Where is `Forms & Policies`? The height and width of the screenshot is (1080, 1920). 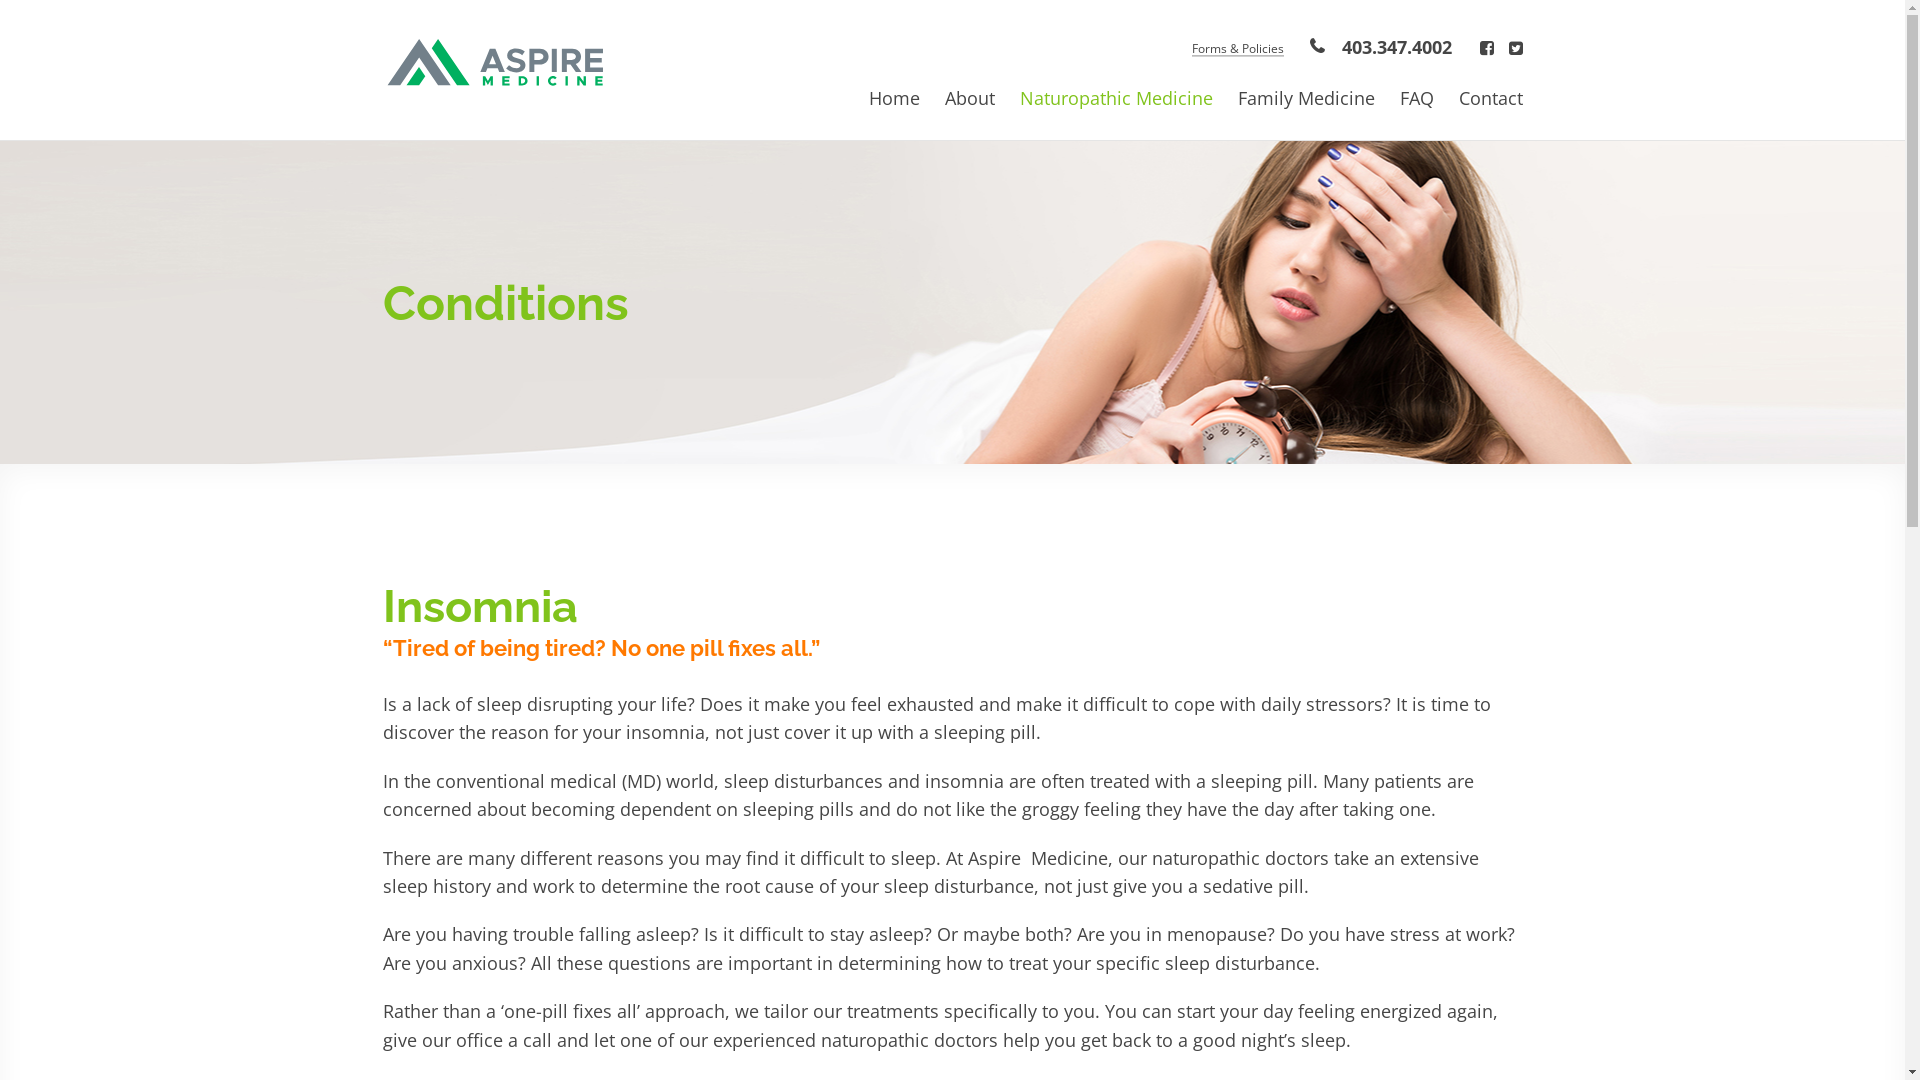
Forms & Policies is located at coordinates (1237, 50).